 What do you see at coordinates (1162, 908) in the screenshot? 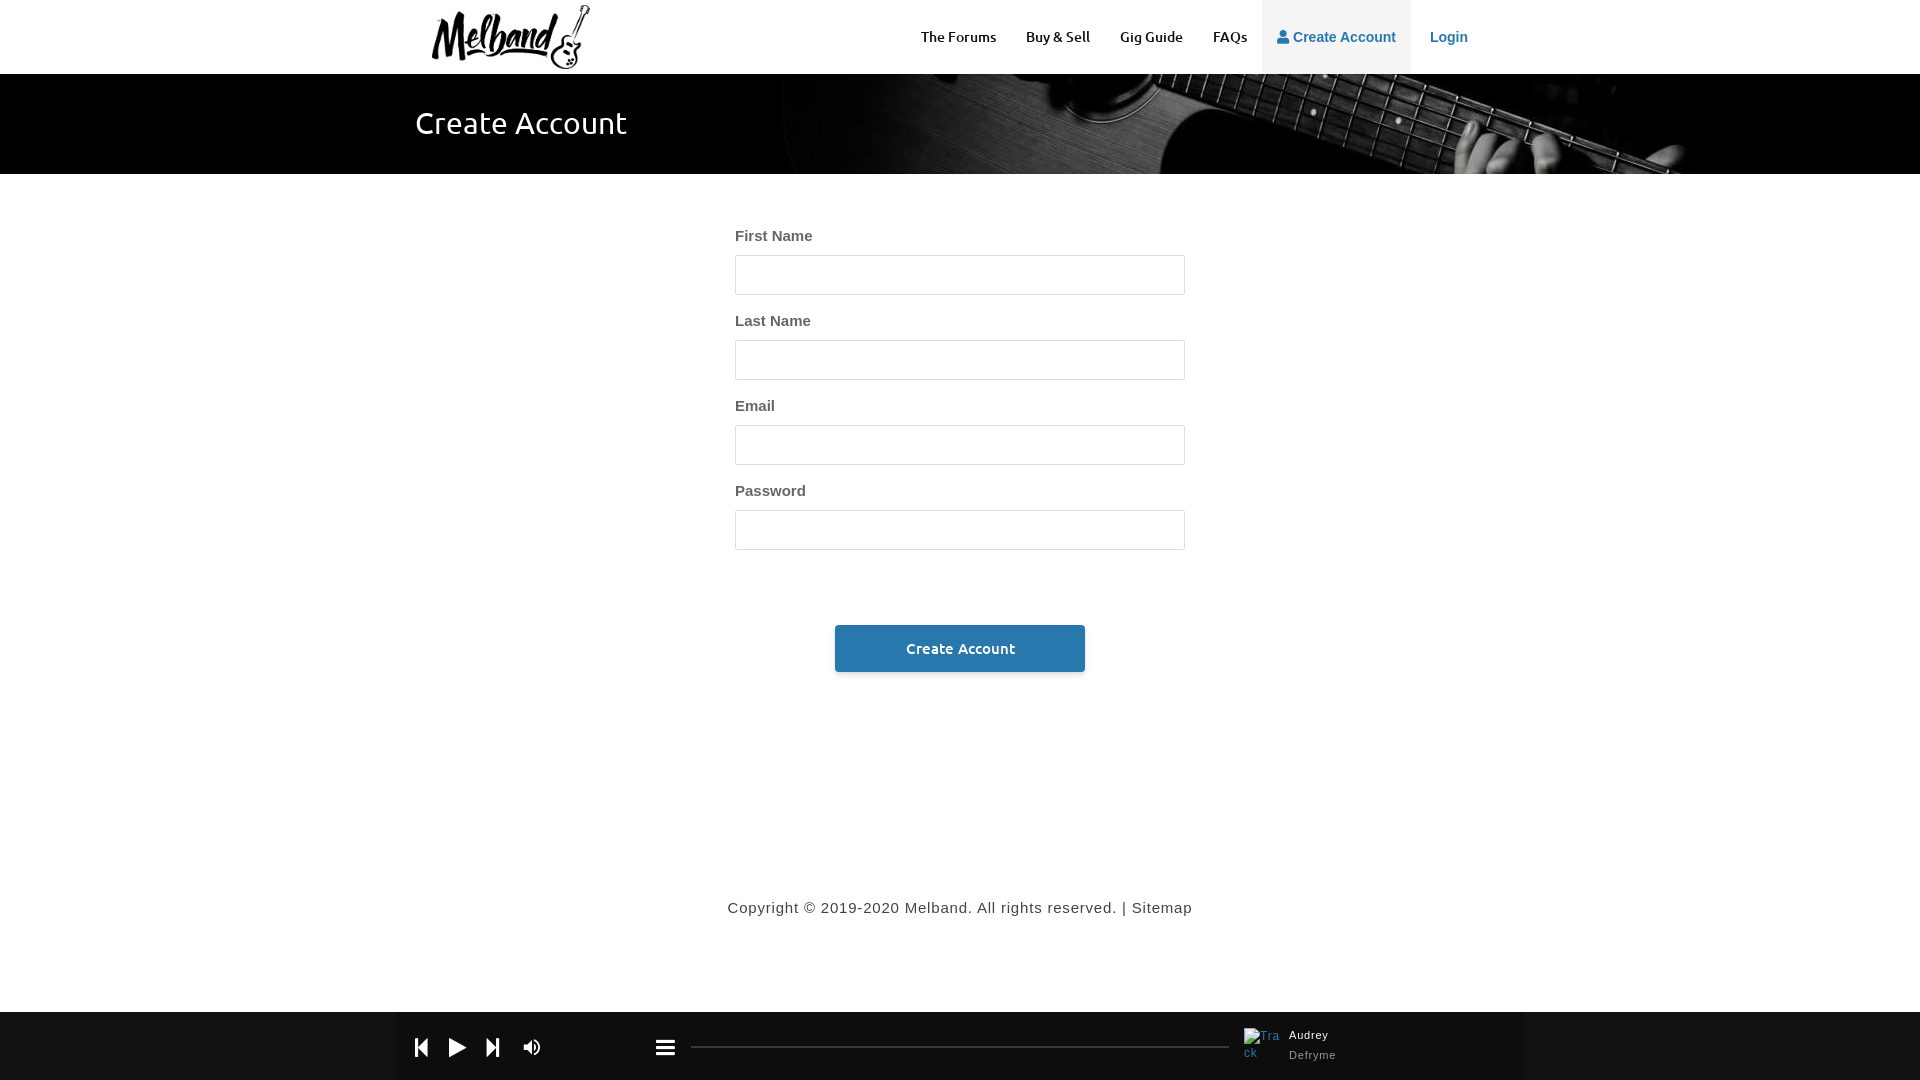
I see `Sitemap` at bounding box center [1162, 908].